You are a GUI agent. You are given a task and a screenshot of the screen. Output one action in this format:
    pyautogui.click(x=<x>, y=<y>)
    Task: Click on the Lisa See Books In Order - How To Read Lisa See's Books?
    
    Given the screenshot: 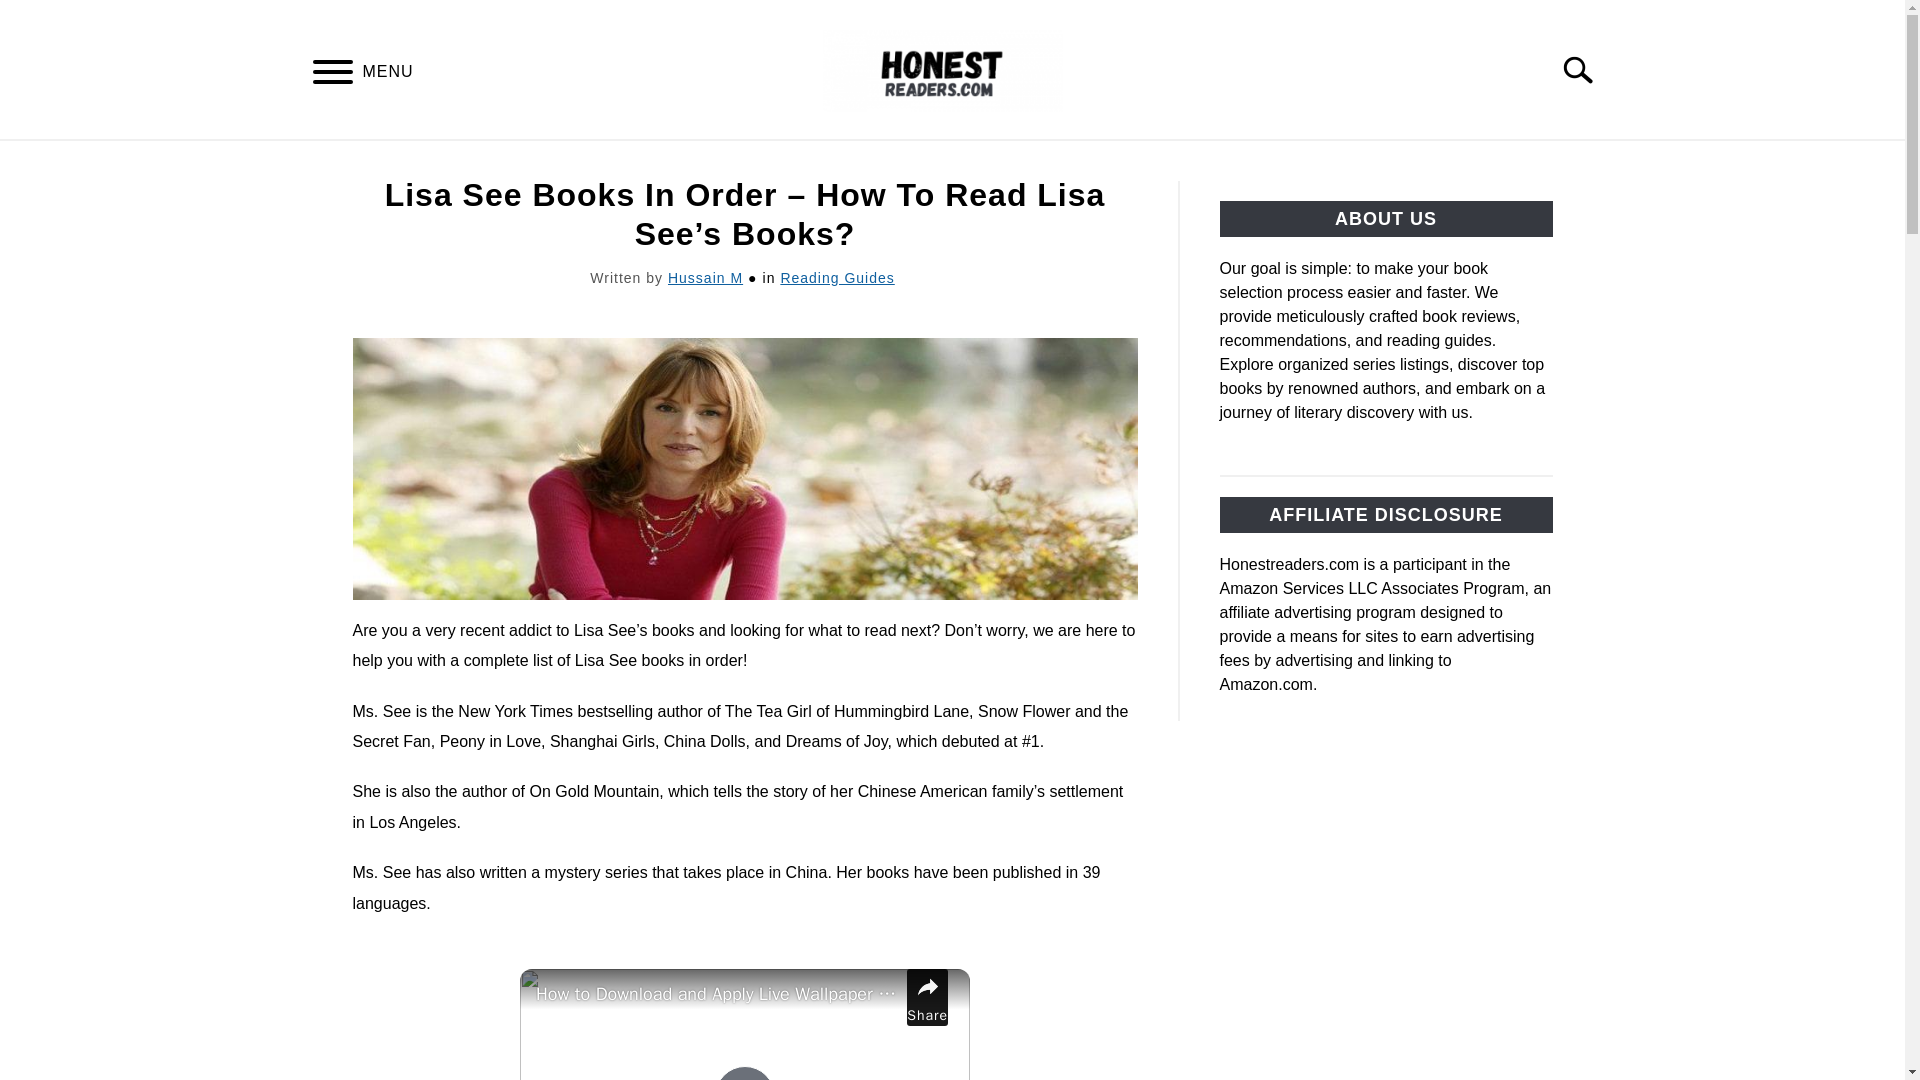 What is the action you would take?
    pyautogui.click(x=744, y=469)
    